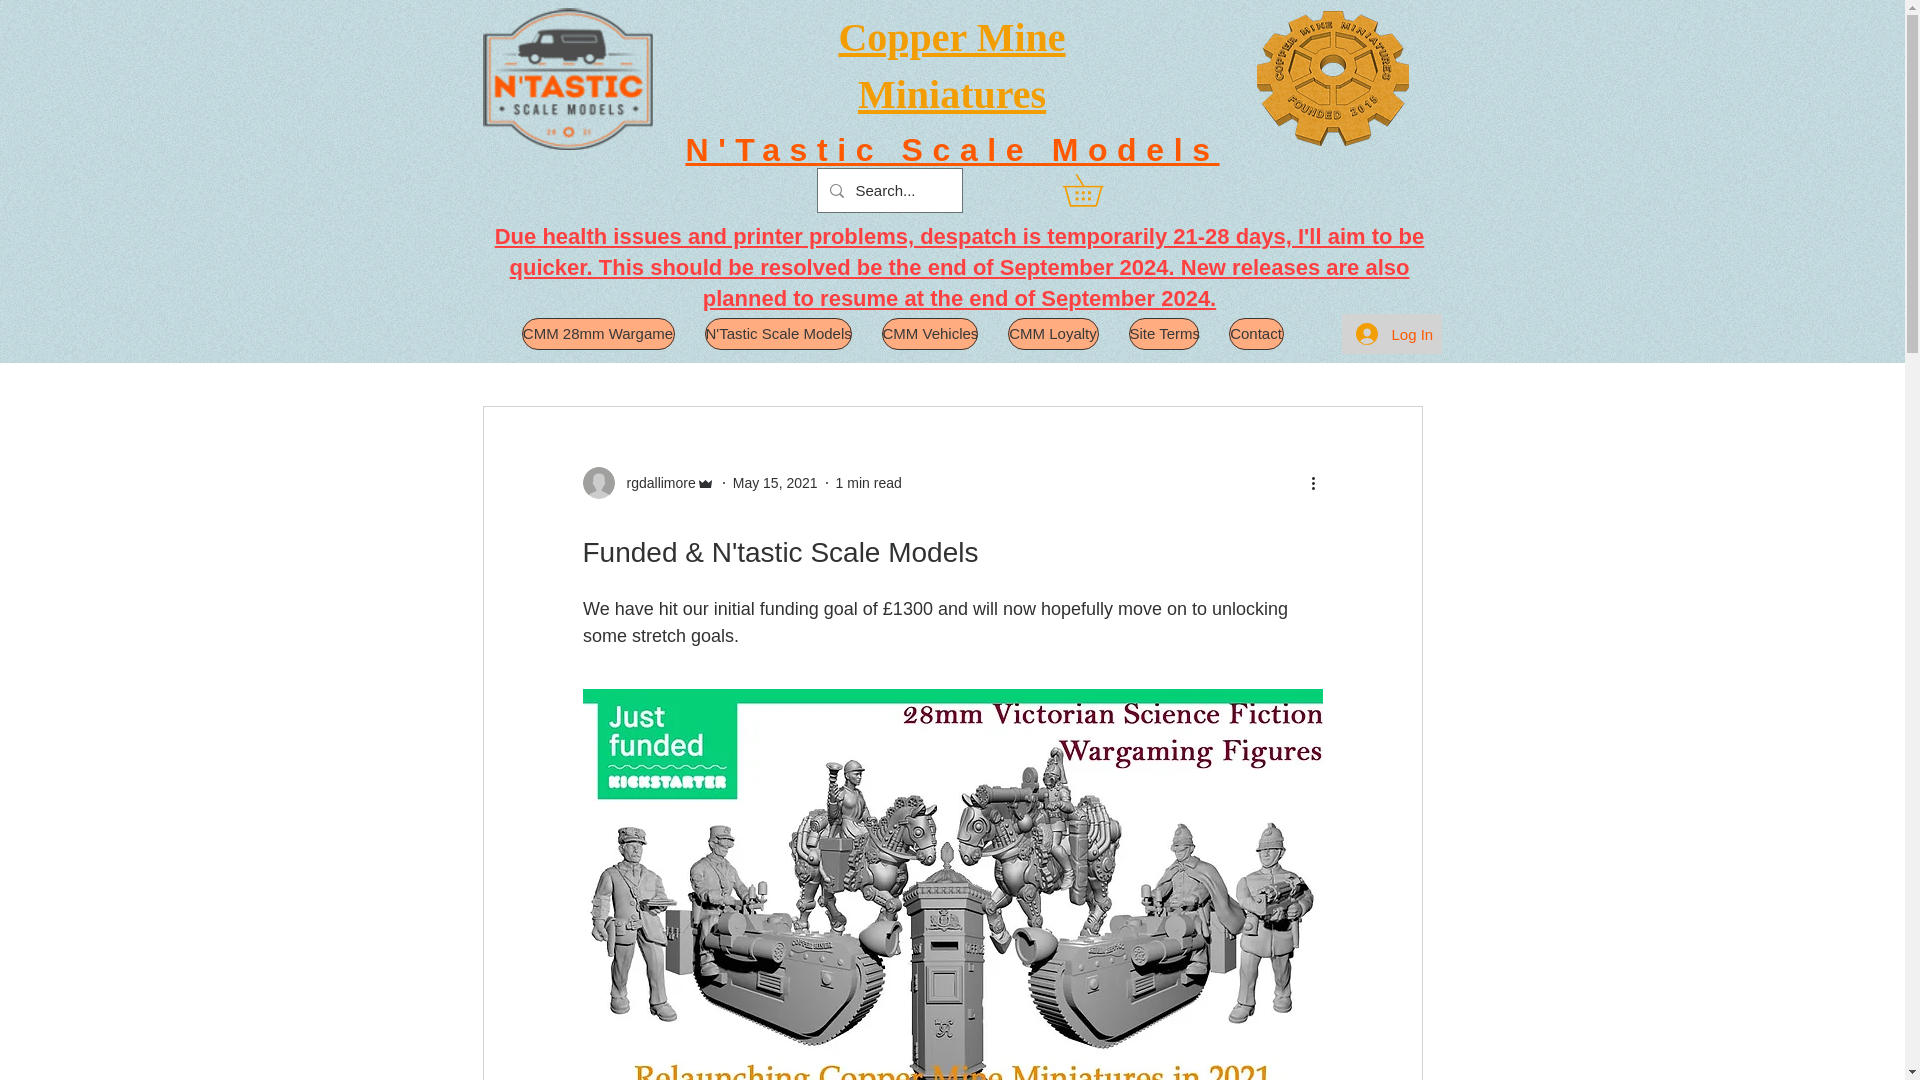 Image resolution: width=1920 pixels, height=1080 pixels. Describe the element at coordinates (777, 333) in the screenshot. I see `N'Tastic Scale Models` at that location.